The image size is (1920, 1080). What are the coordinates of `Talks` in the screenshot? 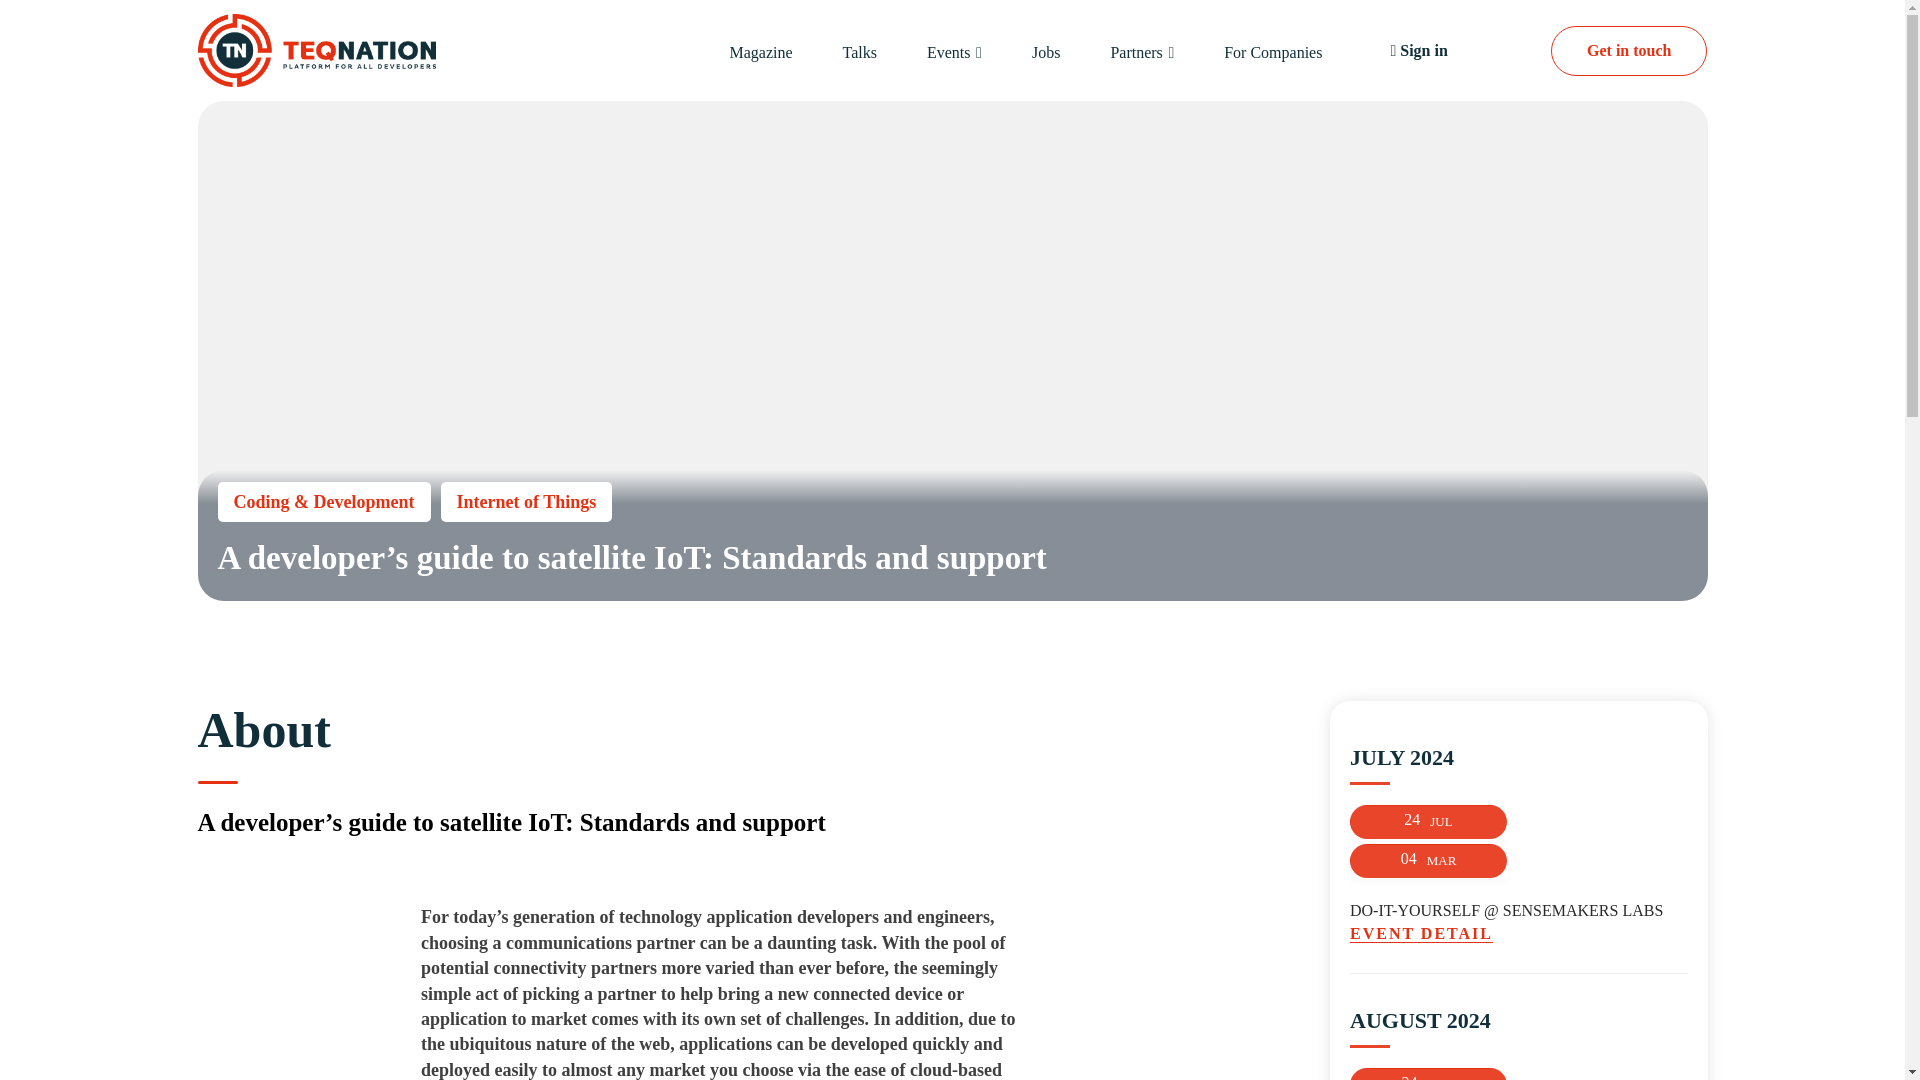 It's located at (860, 52).